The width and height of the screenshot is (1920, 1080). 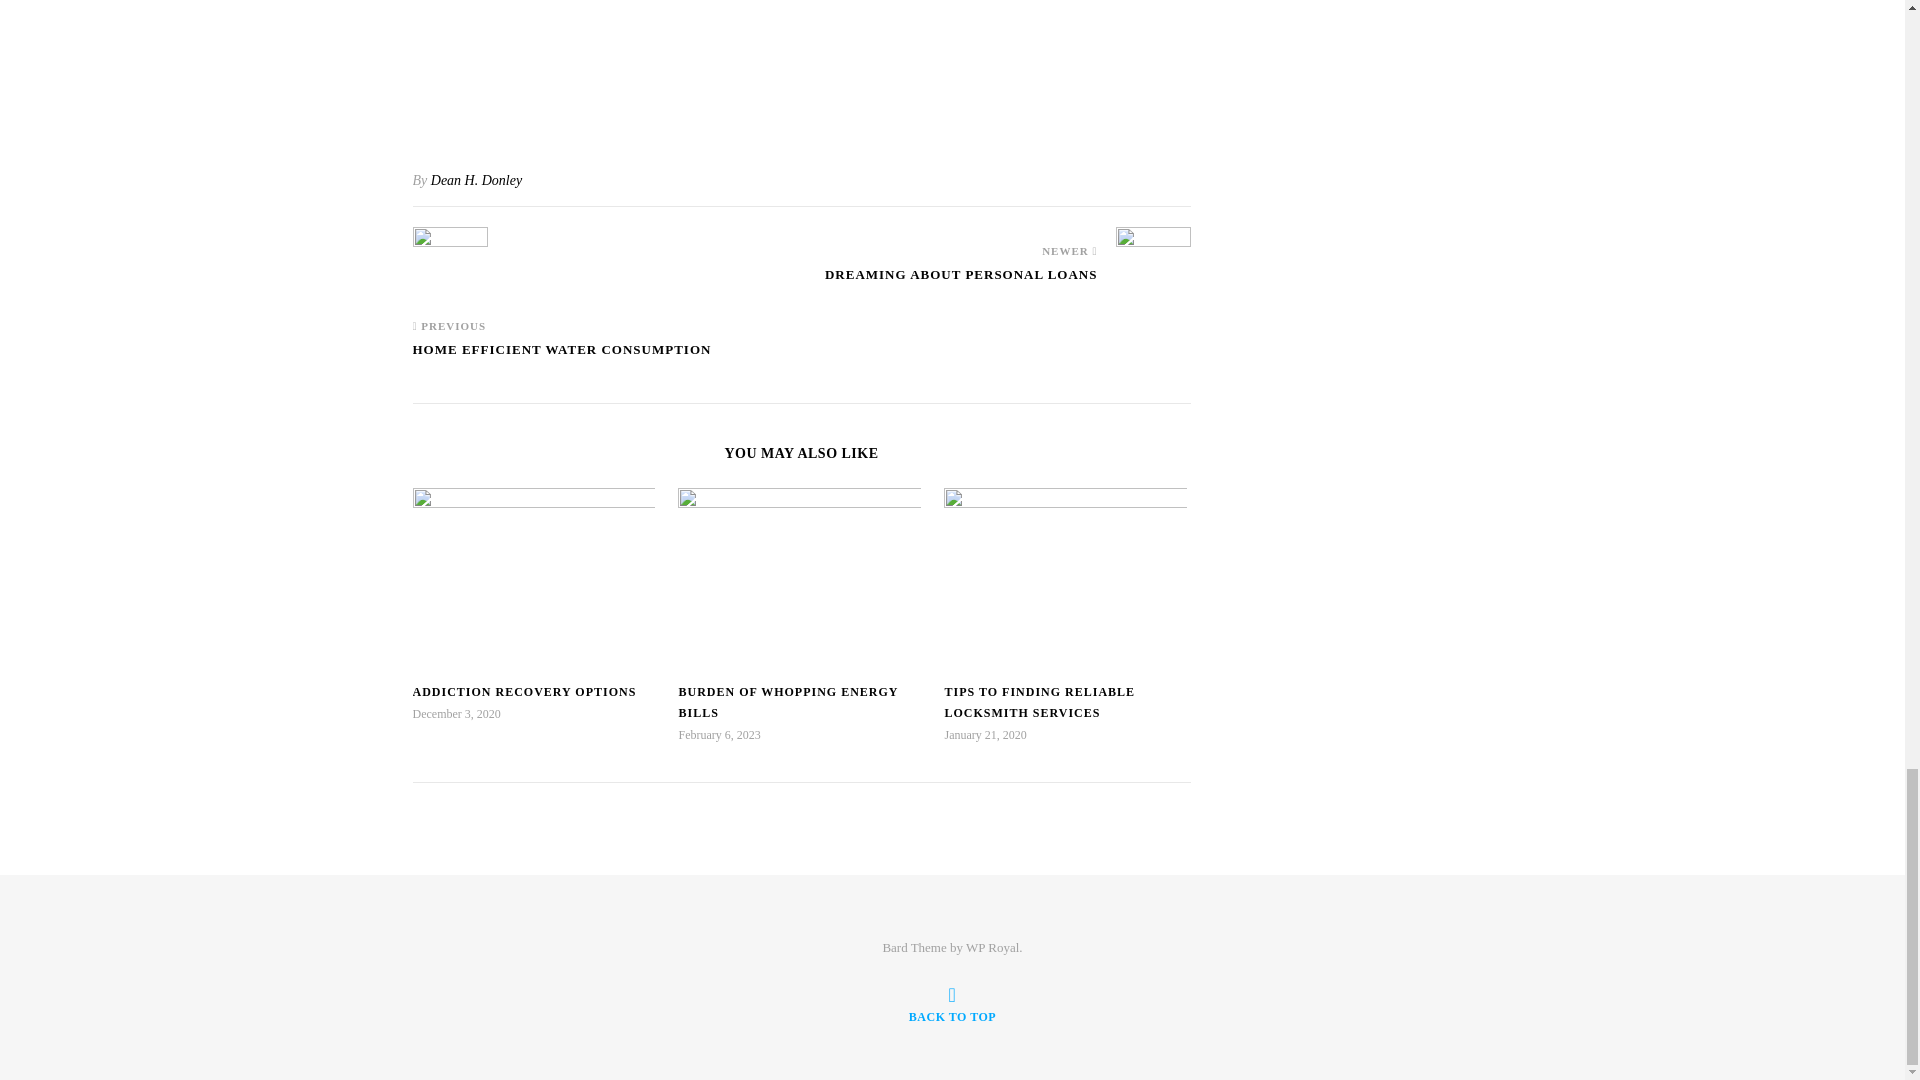 I want to click on HOME EFFICIENT WATER CONSUMPTION, so click(x=561, y=359).